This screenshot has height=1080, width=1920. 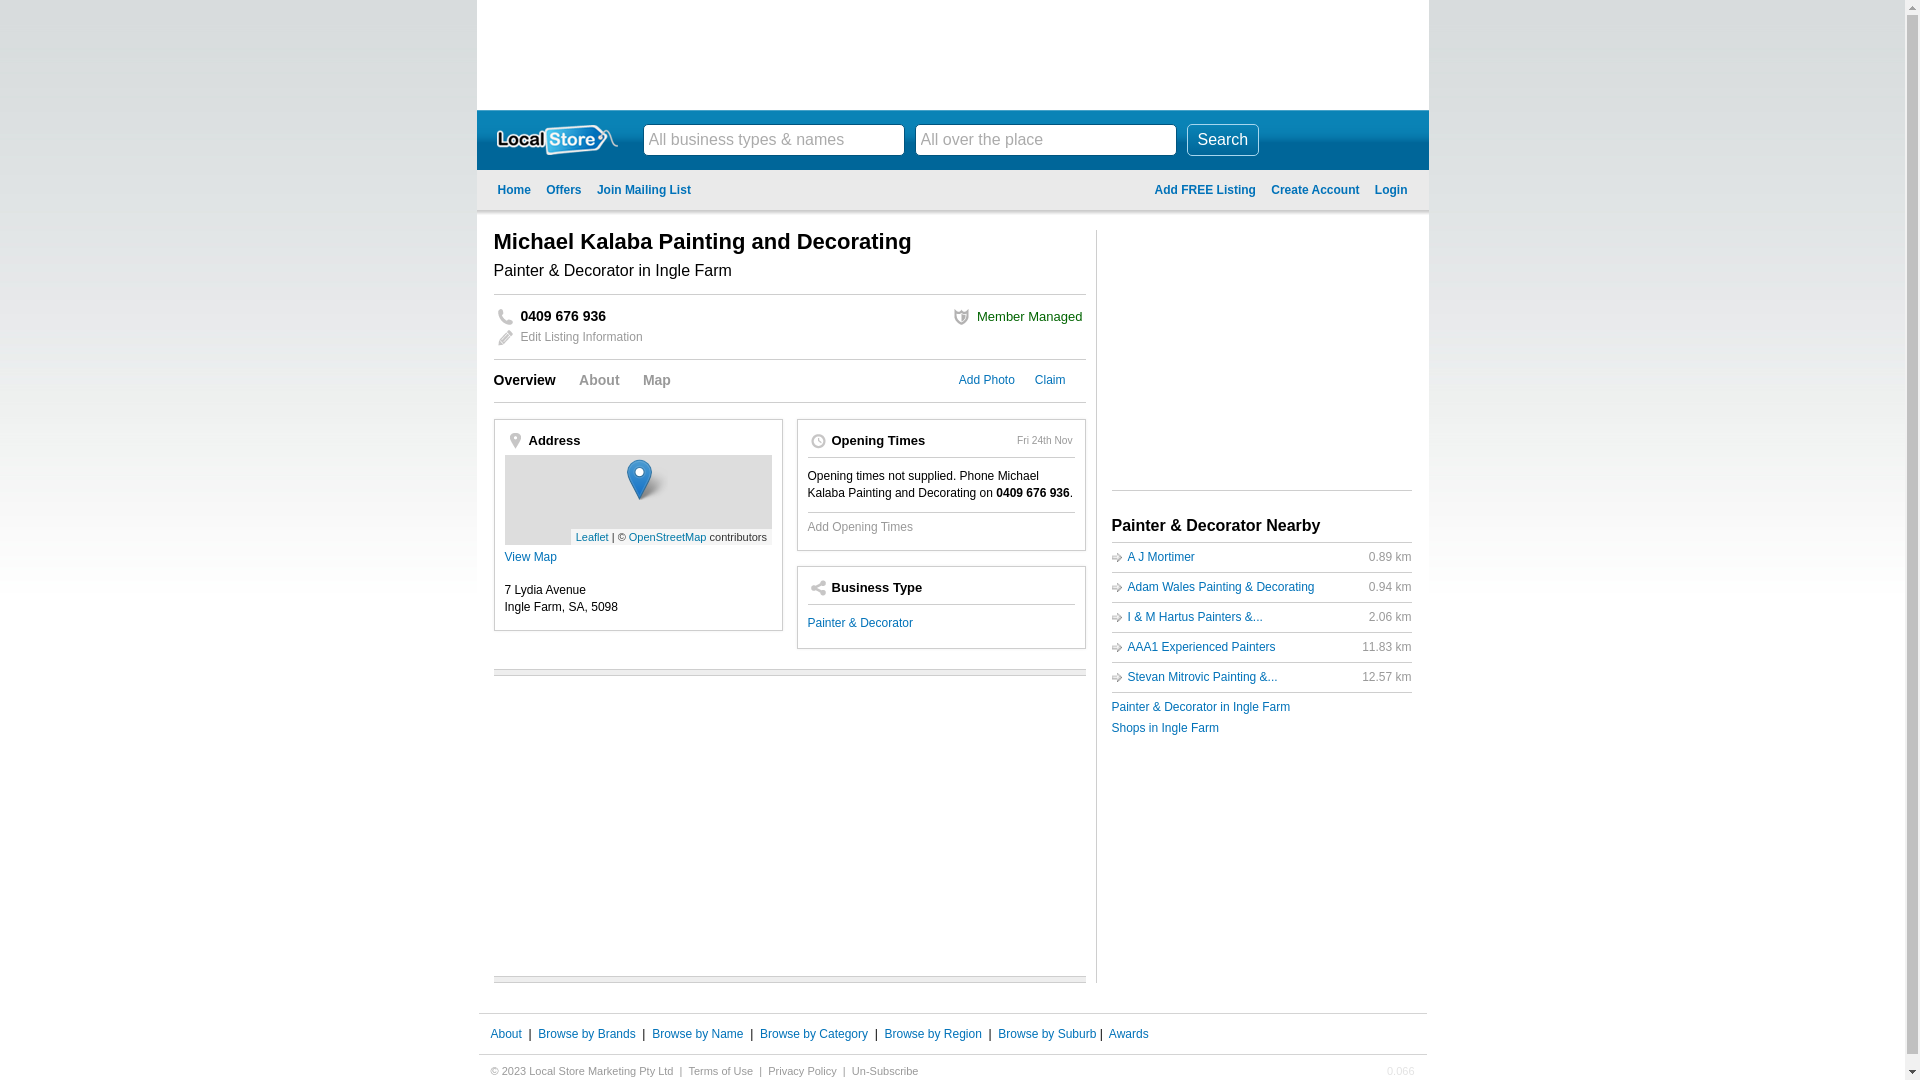 What do you see at coordinates (790, 826) in the screenshot?
I see `Advertisement` at bounding box center [790, 826].